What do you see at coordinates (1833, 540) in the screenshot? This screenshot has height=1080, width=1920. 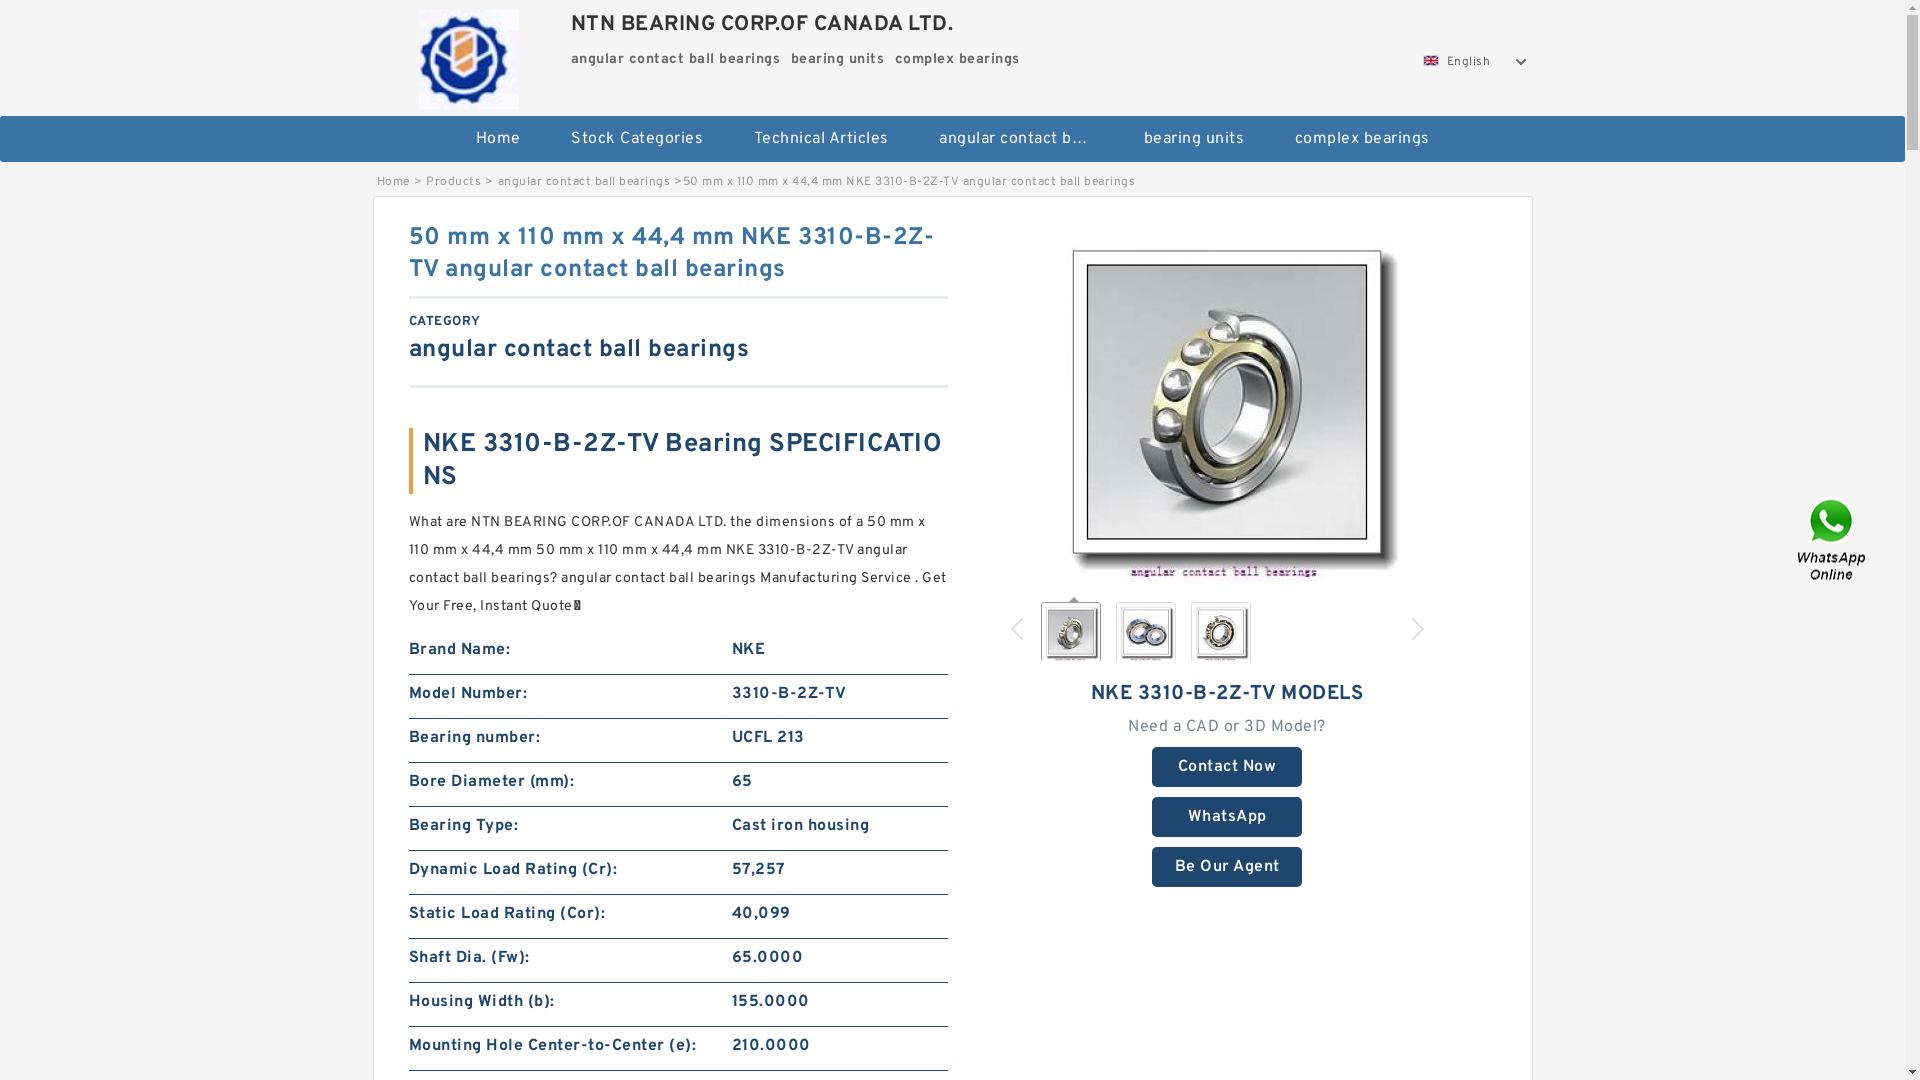 I see `Contact Us` at bounding box center [1833, 540].